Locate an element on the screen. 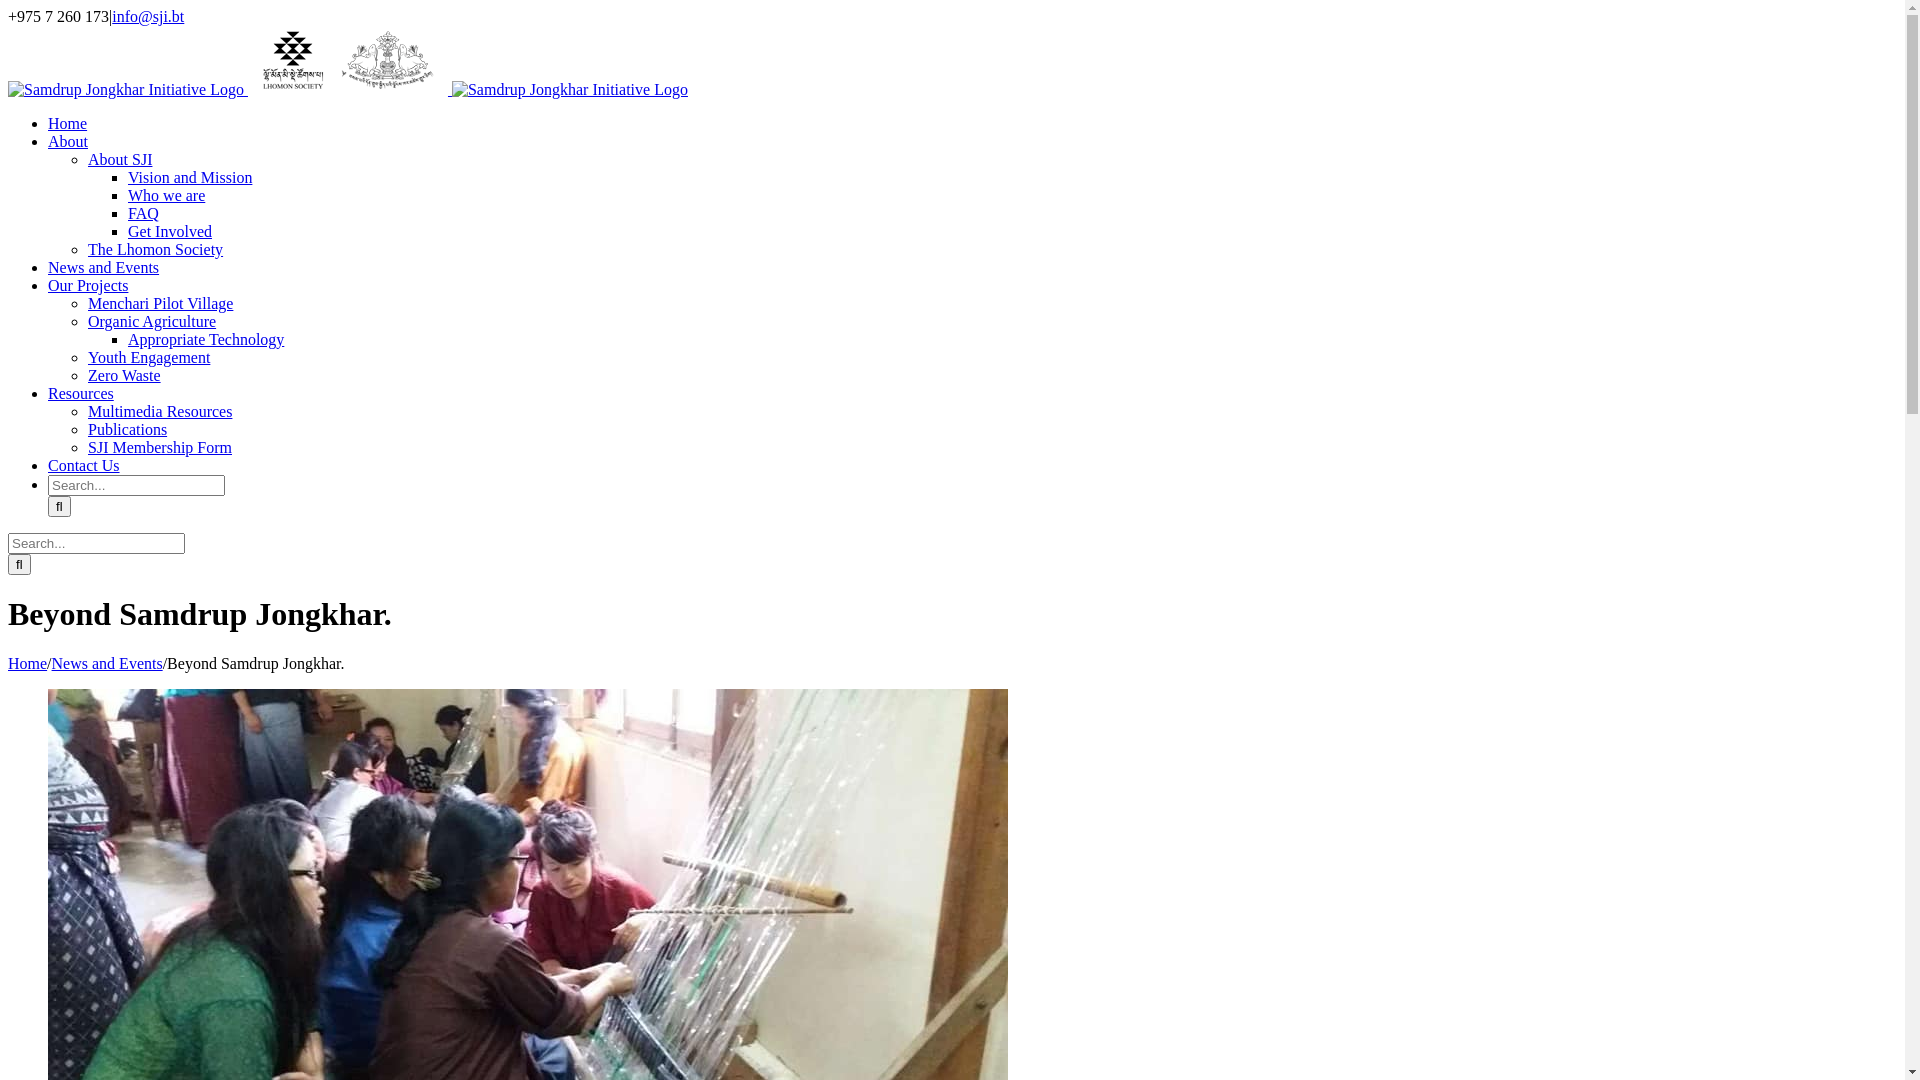  info@sji.bt is located at coordinates (148, 16).